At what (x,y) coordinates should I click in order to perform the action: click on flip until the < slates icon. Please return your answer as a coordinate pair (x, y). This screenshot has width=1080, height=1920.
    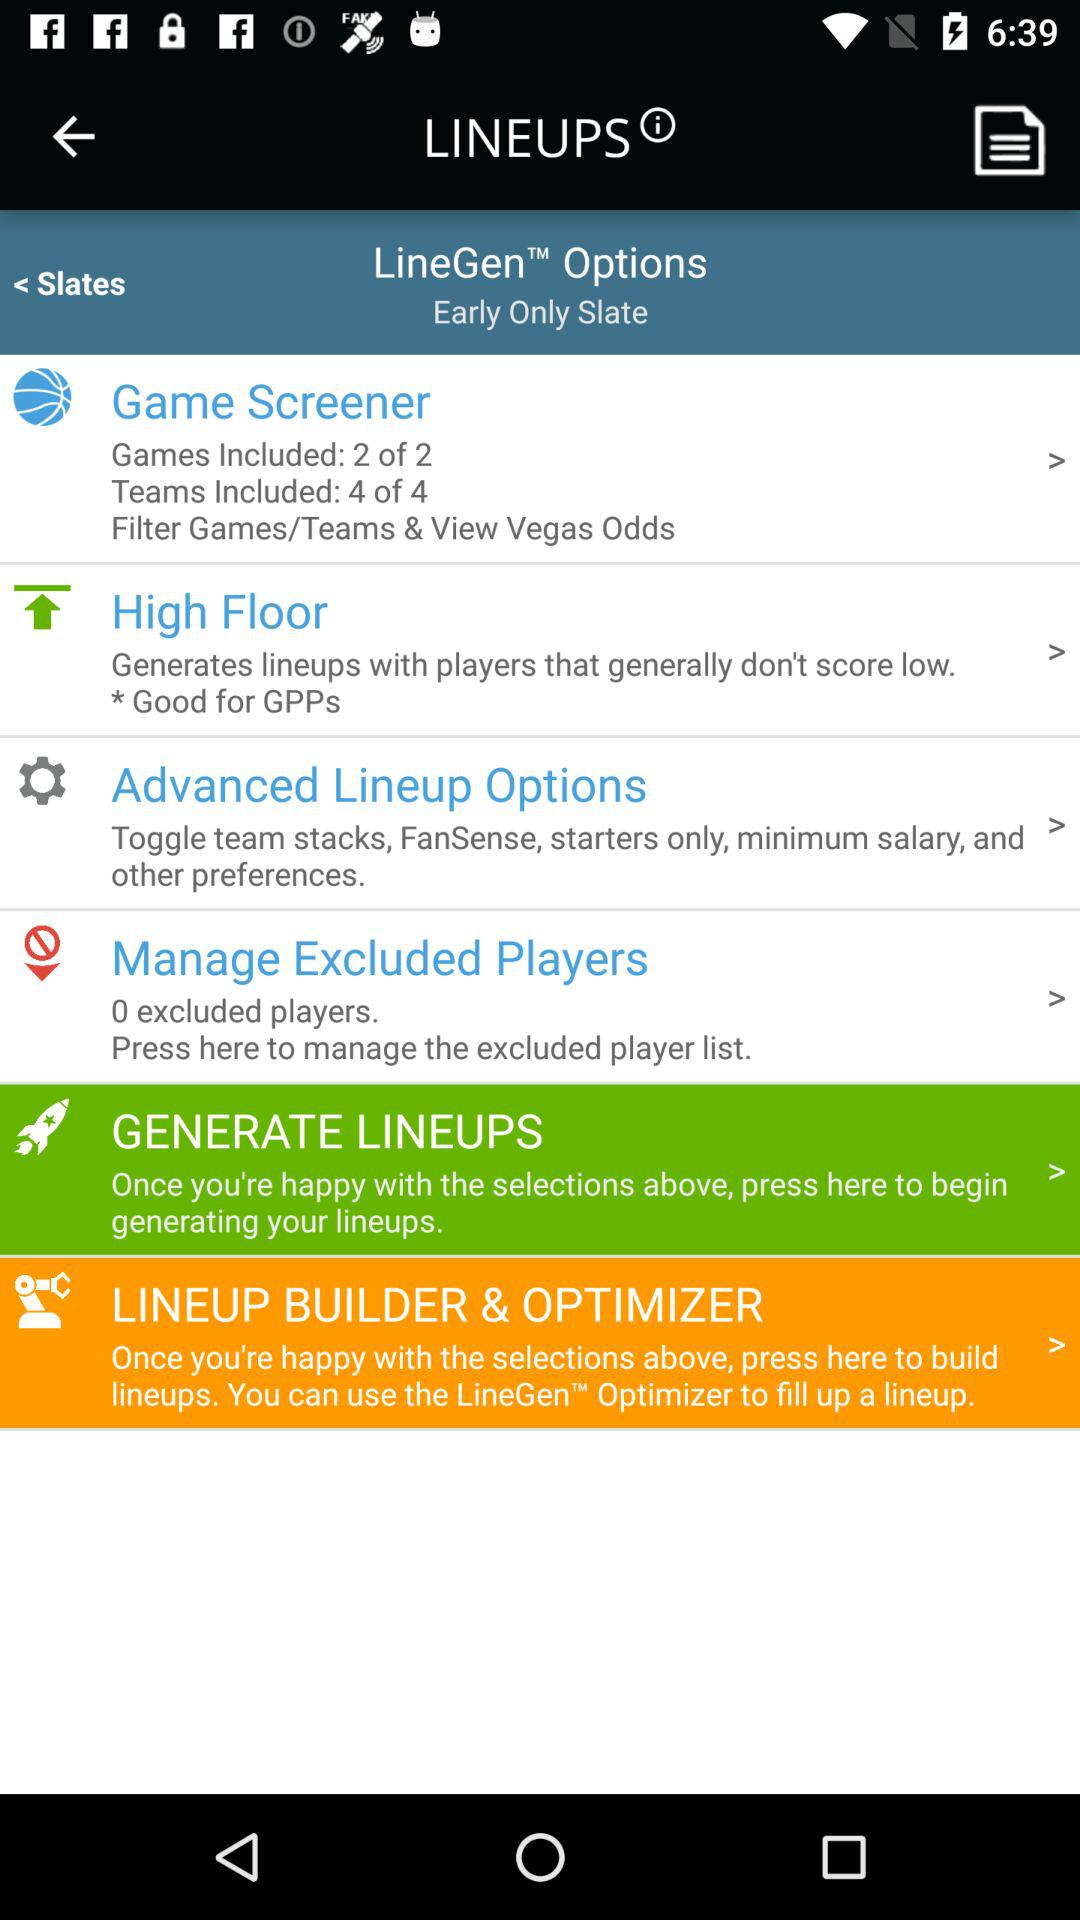
    Looking at the image, I should click on (108, 282).